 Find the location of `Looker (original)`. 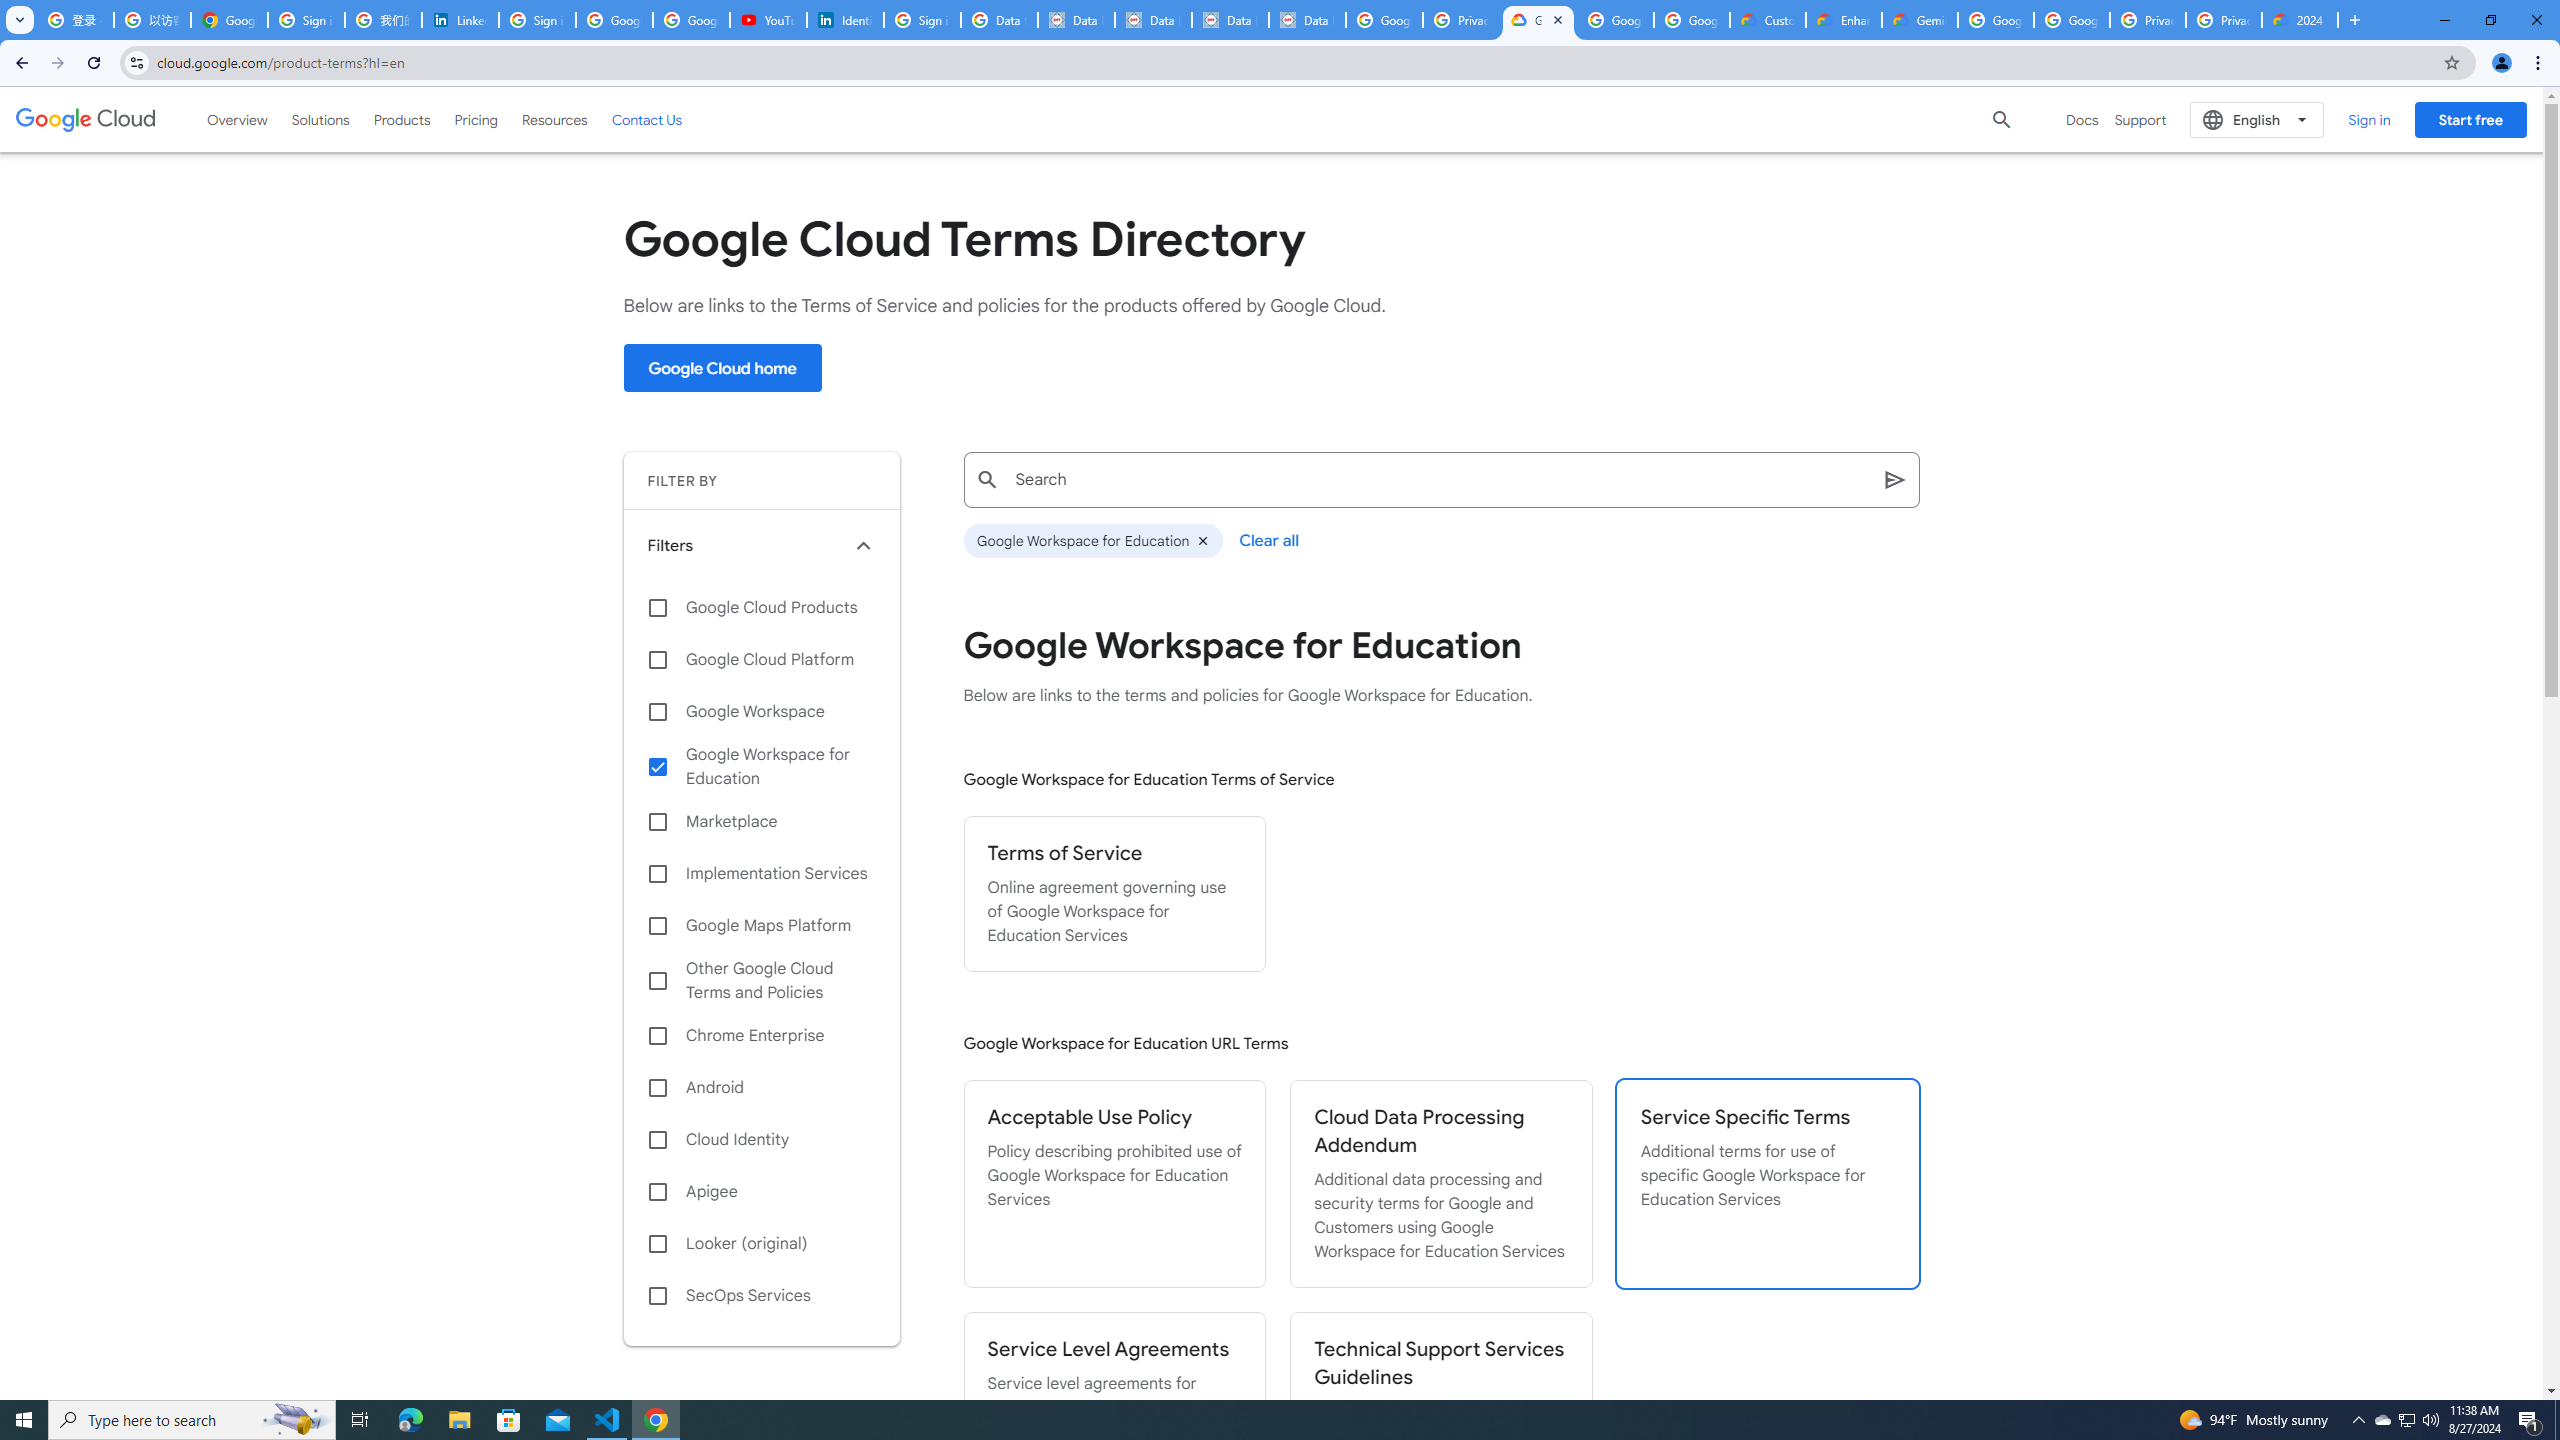

Looker (original) is located at coordinates (762, 1244).